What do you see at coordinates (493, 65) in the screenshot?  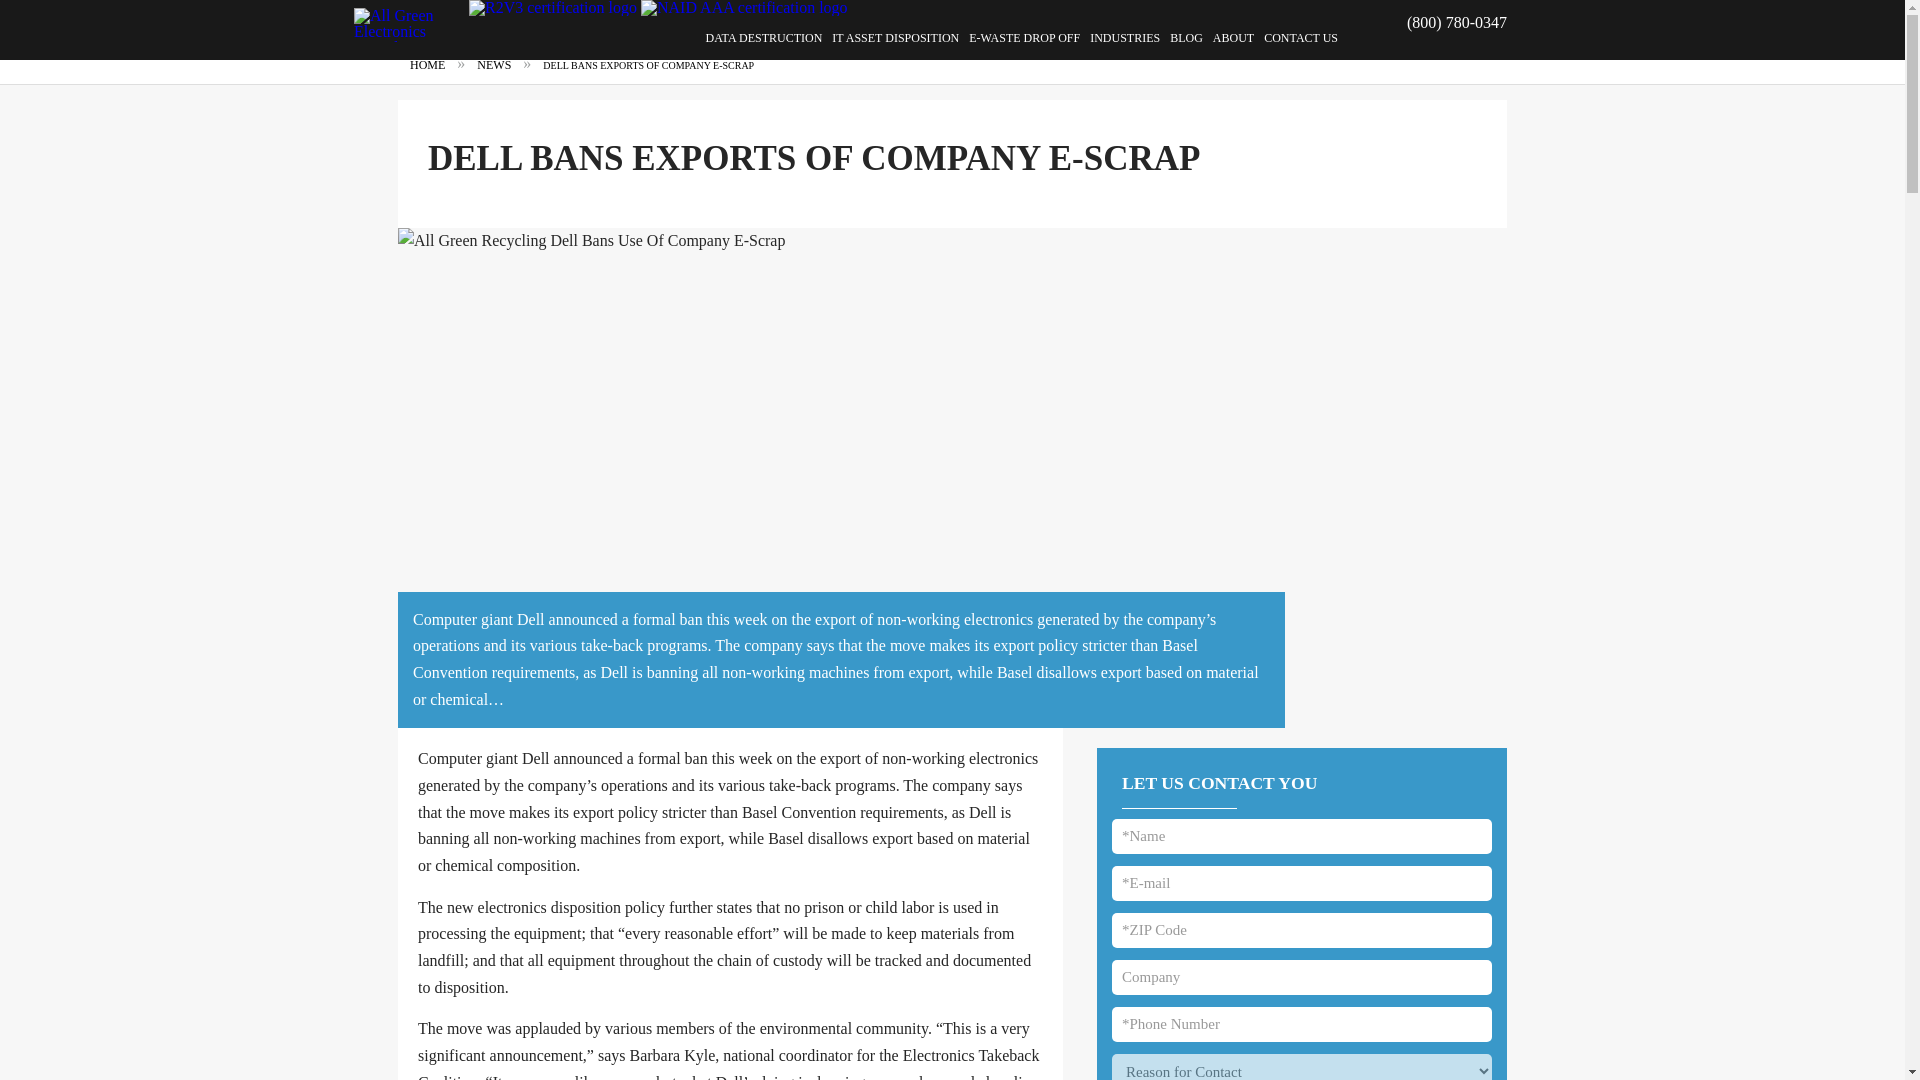 I see `NEWS` at bounding box center [493, 65].